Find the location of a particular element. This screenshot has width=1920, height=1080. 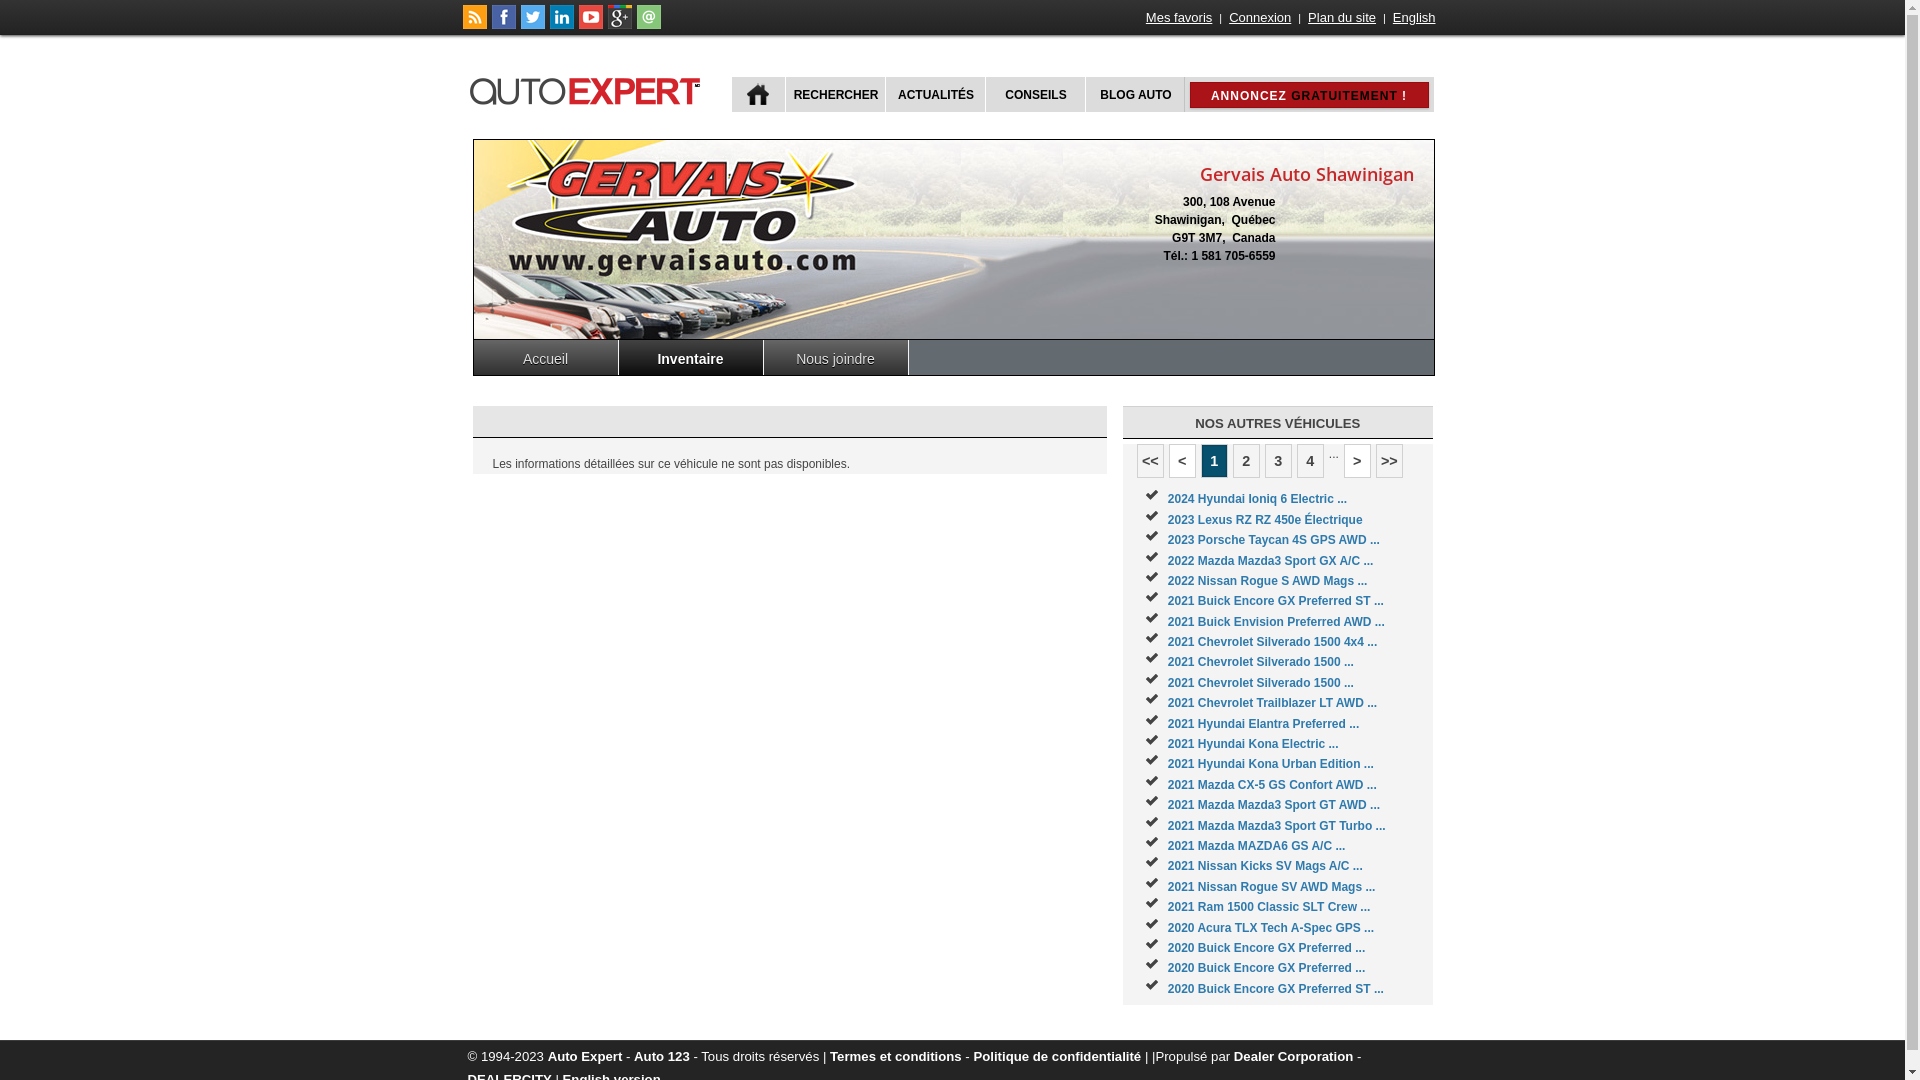

<< is located at coordinates (1150, 461).